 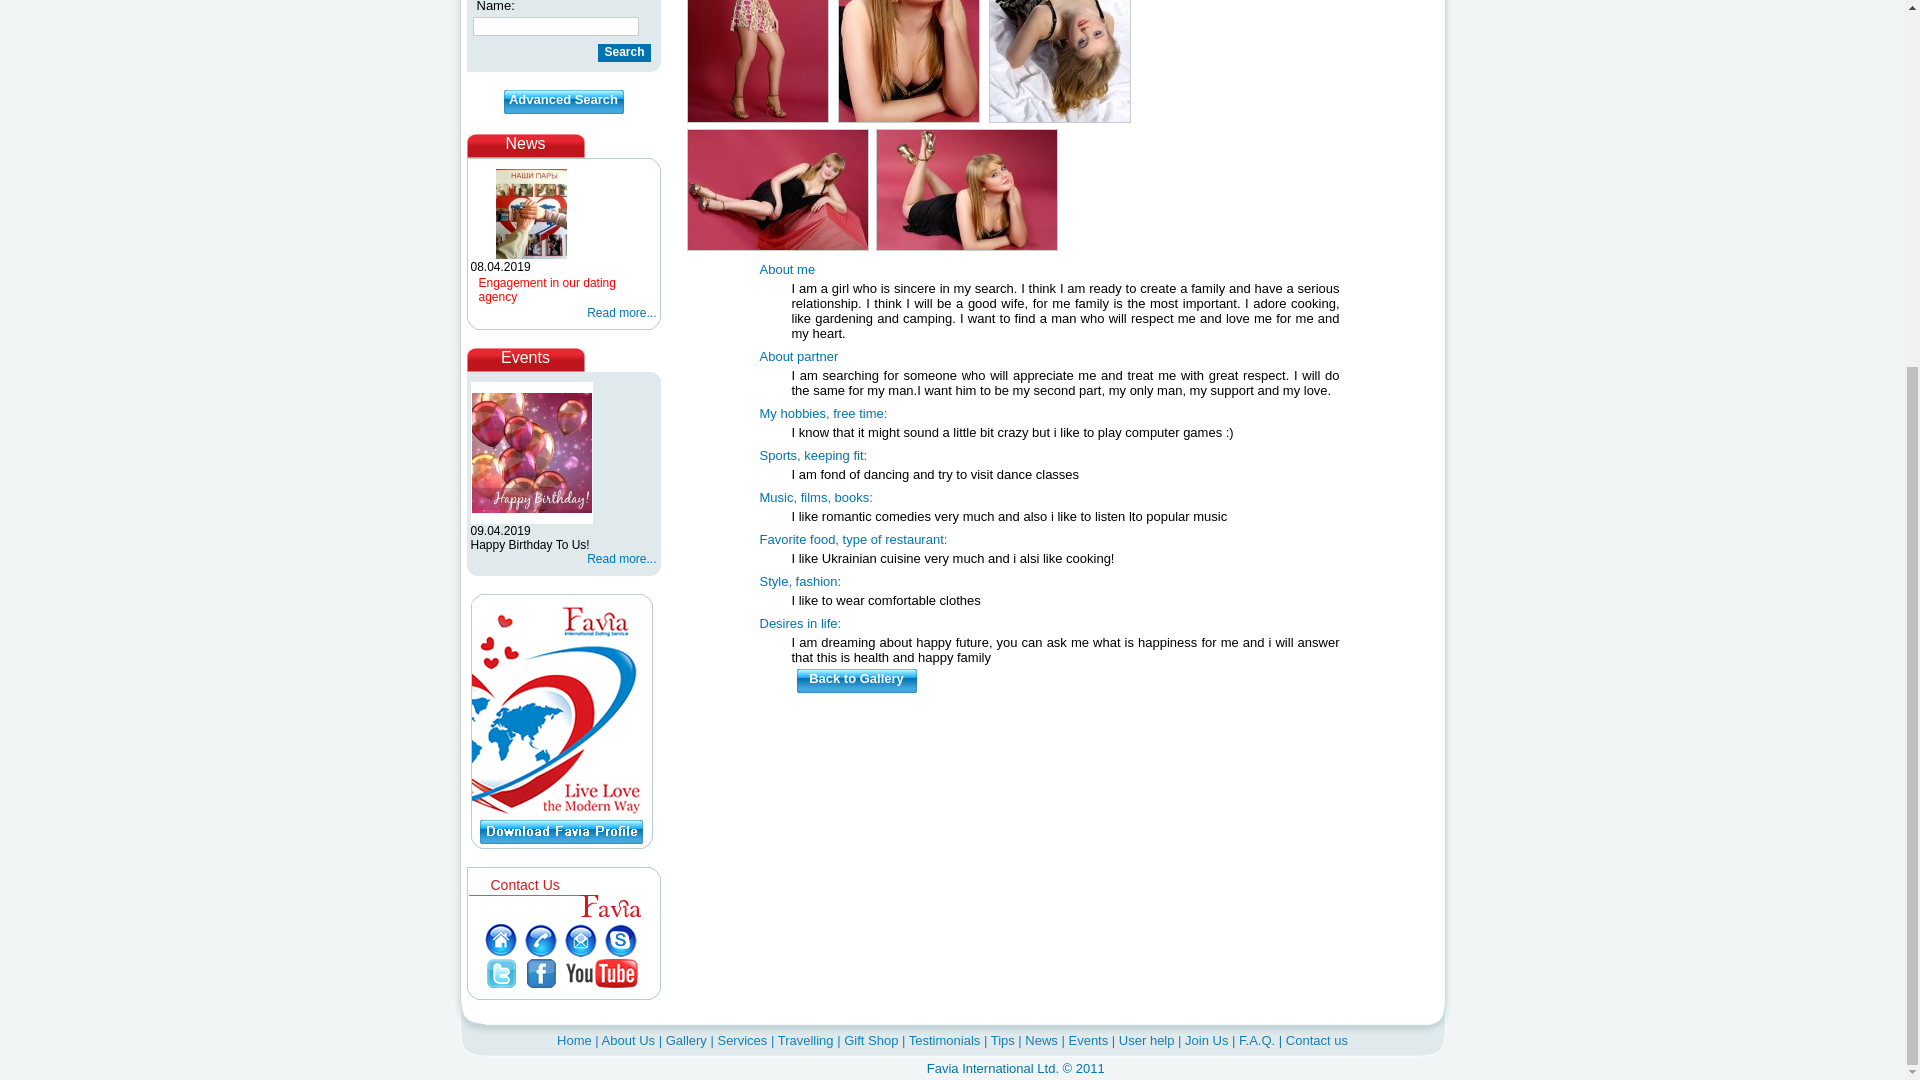 I want to click on Enlarge, so click(x=758, y=62).